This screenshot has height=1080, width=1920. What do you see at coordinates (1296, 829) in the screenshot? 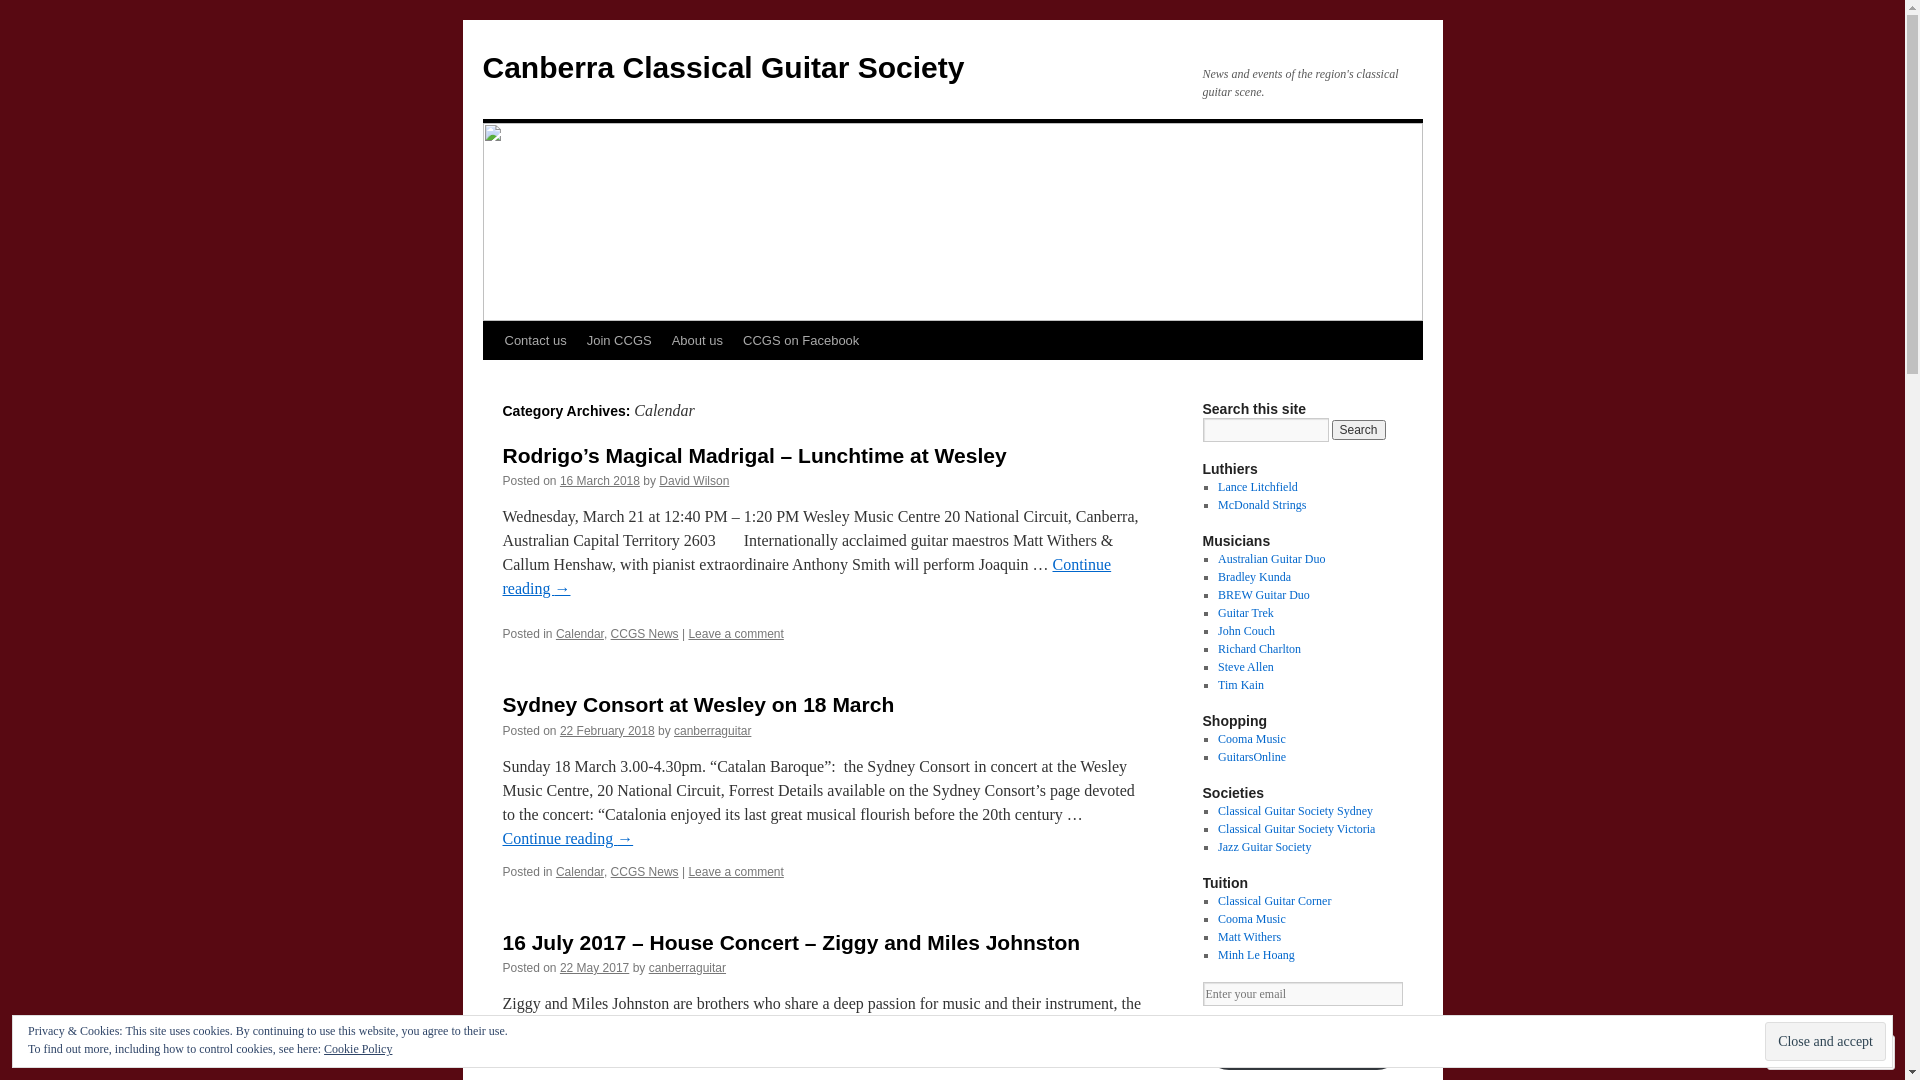
I see `Classical Guitar Society Victoria` at bounding box center [1296, 829].